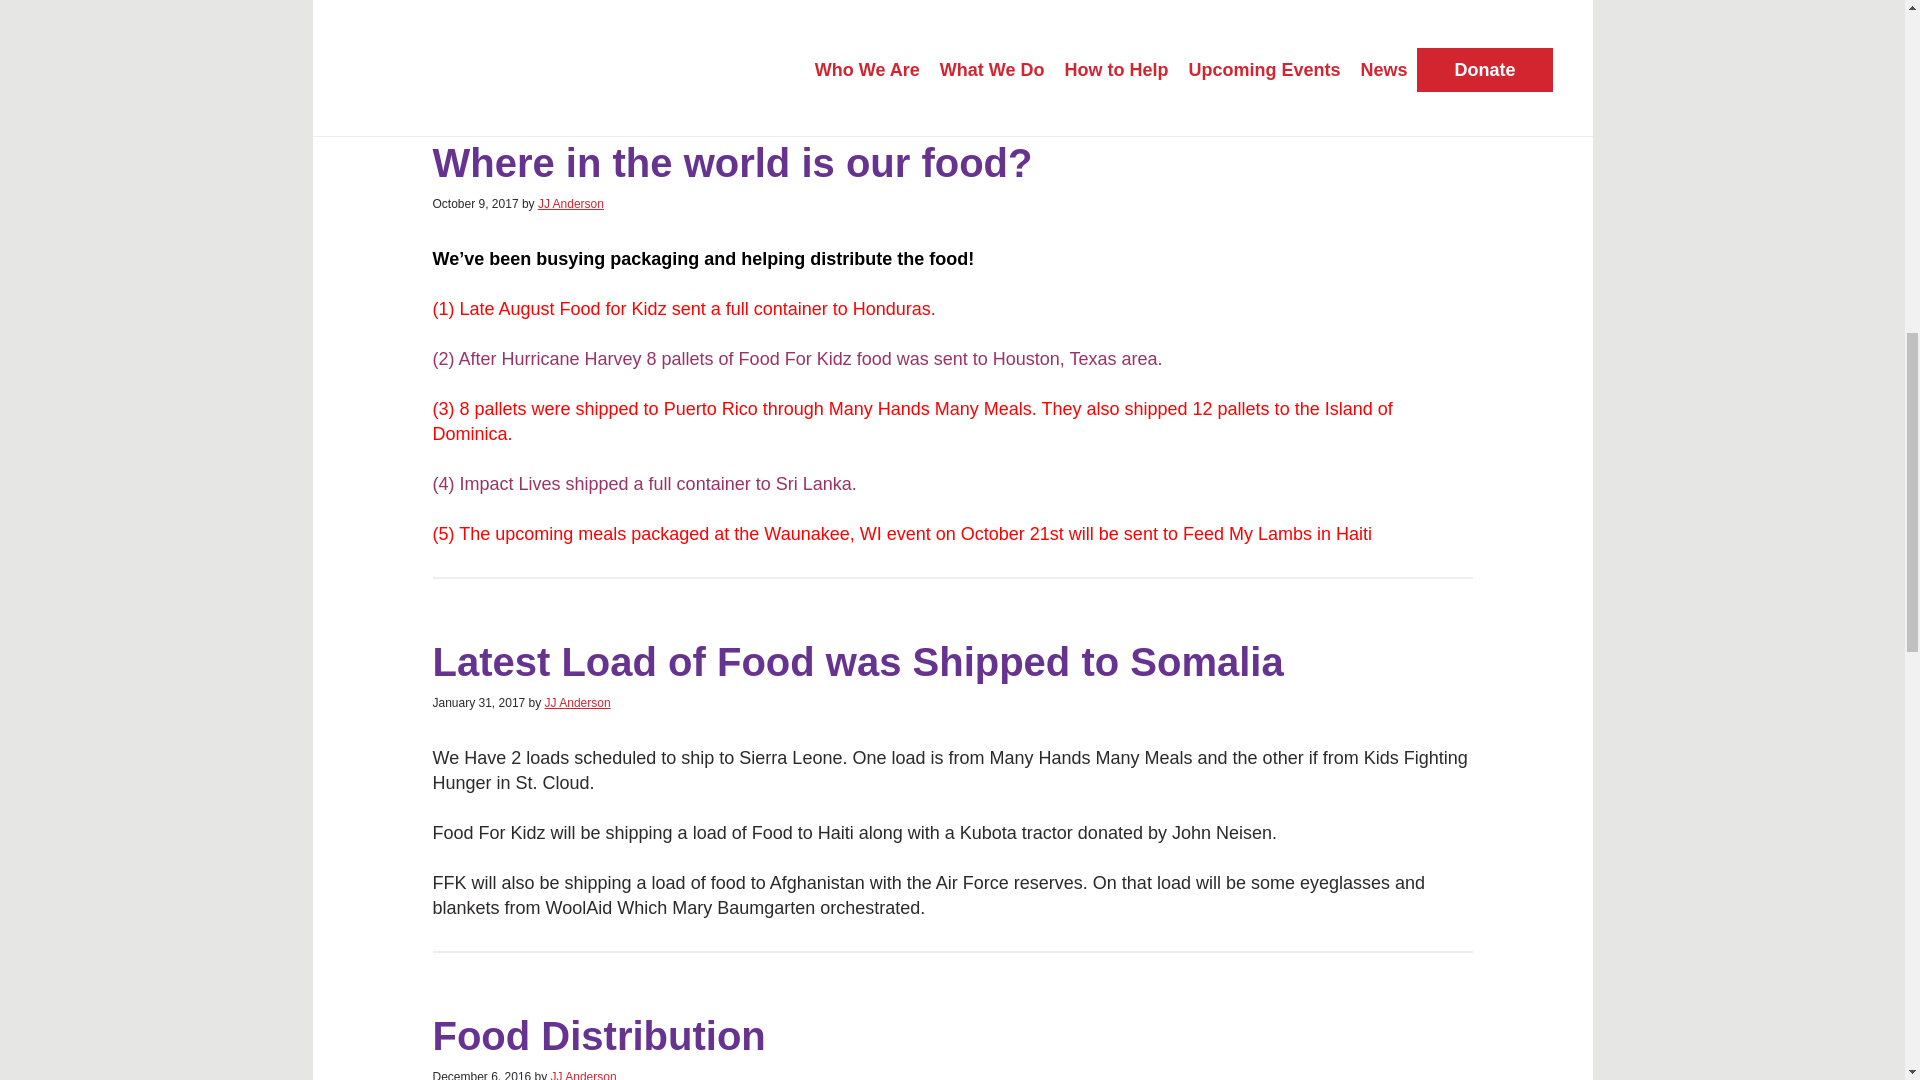 Image resolution: width=1920 pixels, height=1080 pixels. Describe the element at coordinates (598, 1036) in the screenshot. I see `Food Distribution` at that location.